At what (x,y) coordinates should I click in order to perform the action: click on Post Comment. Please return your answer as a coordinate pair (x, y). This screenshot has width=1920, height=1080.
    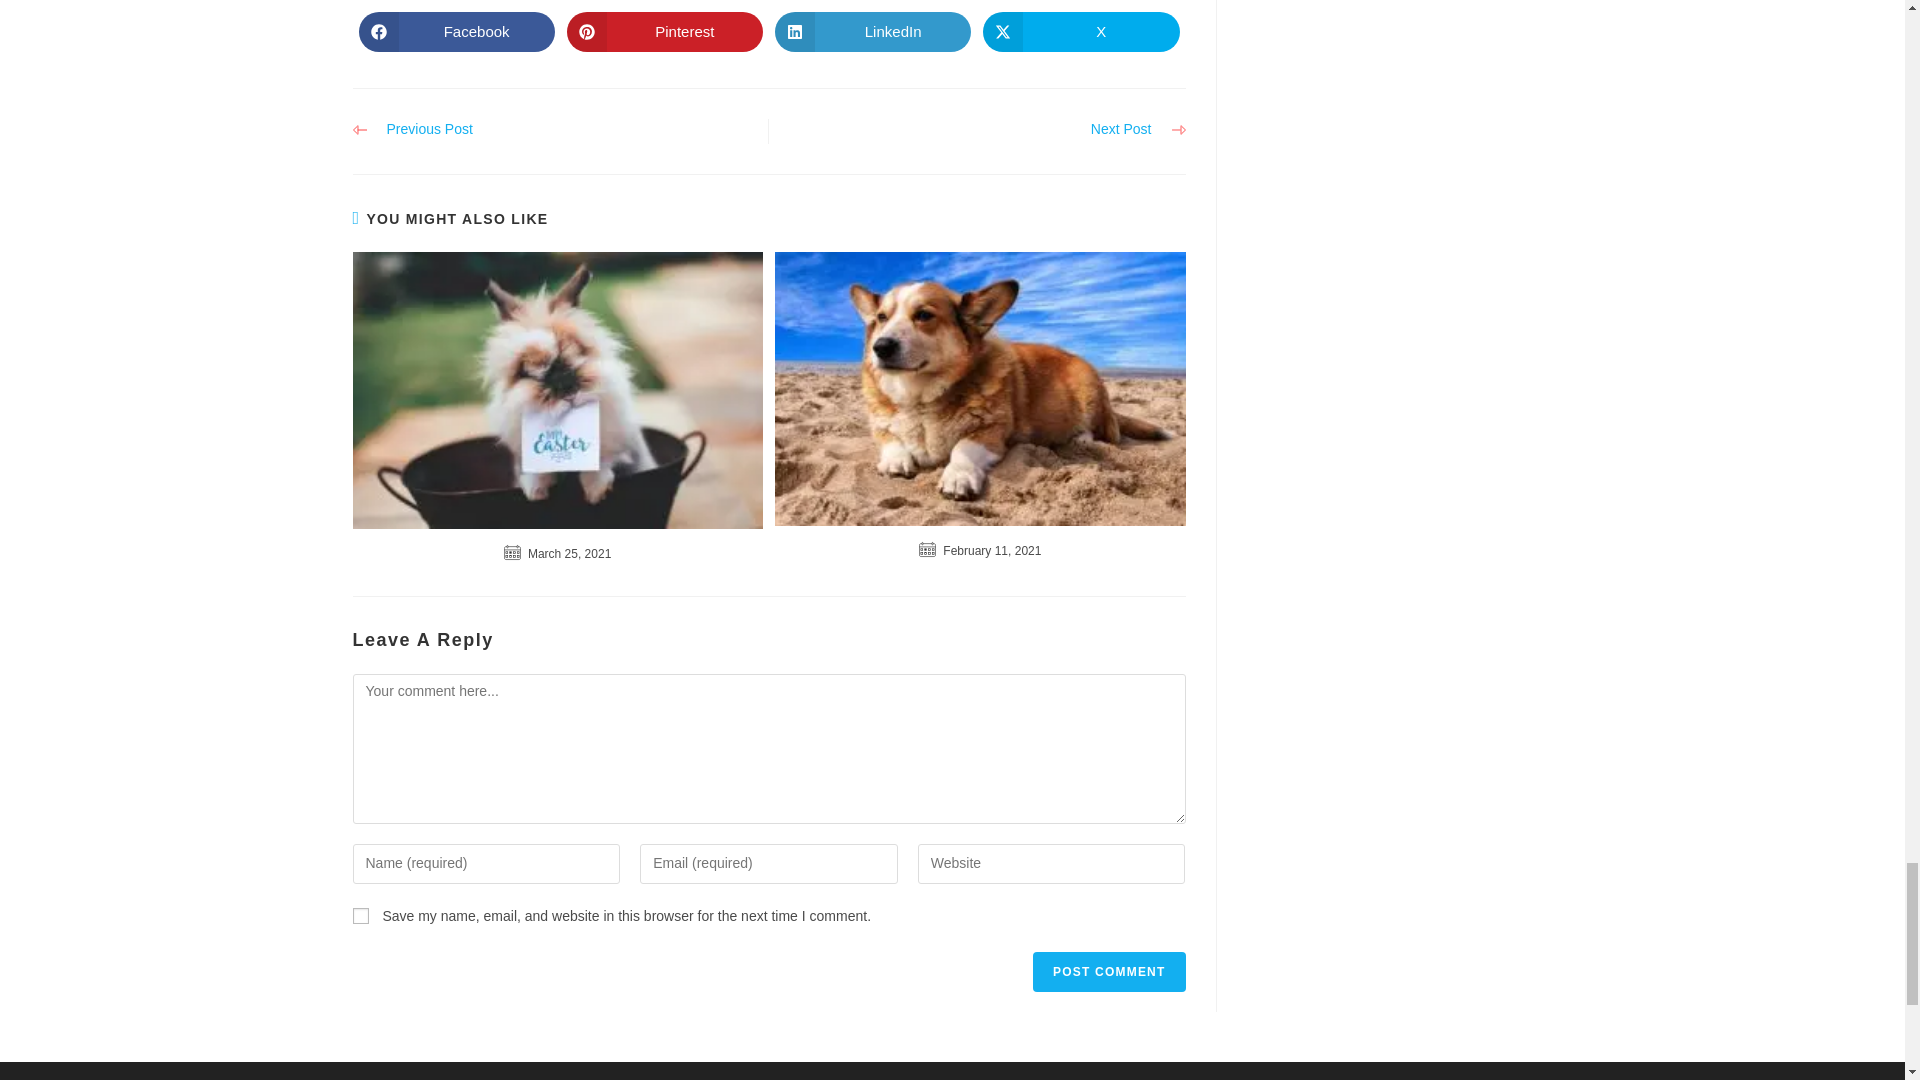
    Looking at the image, I should click on (1108, 972).